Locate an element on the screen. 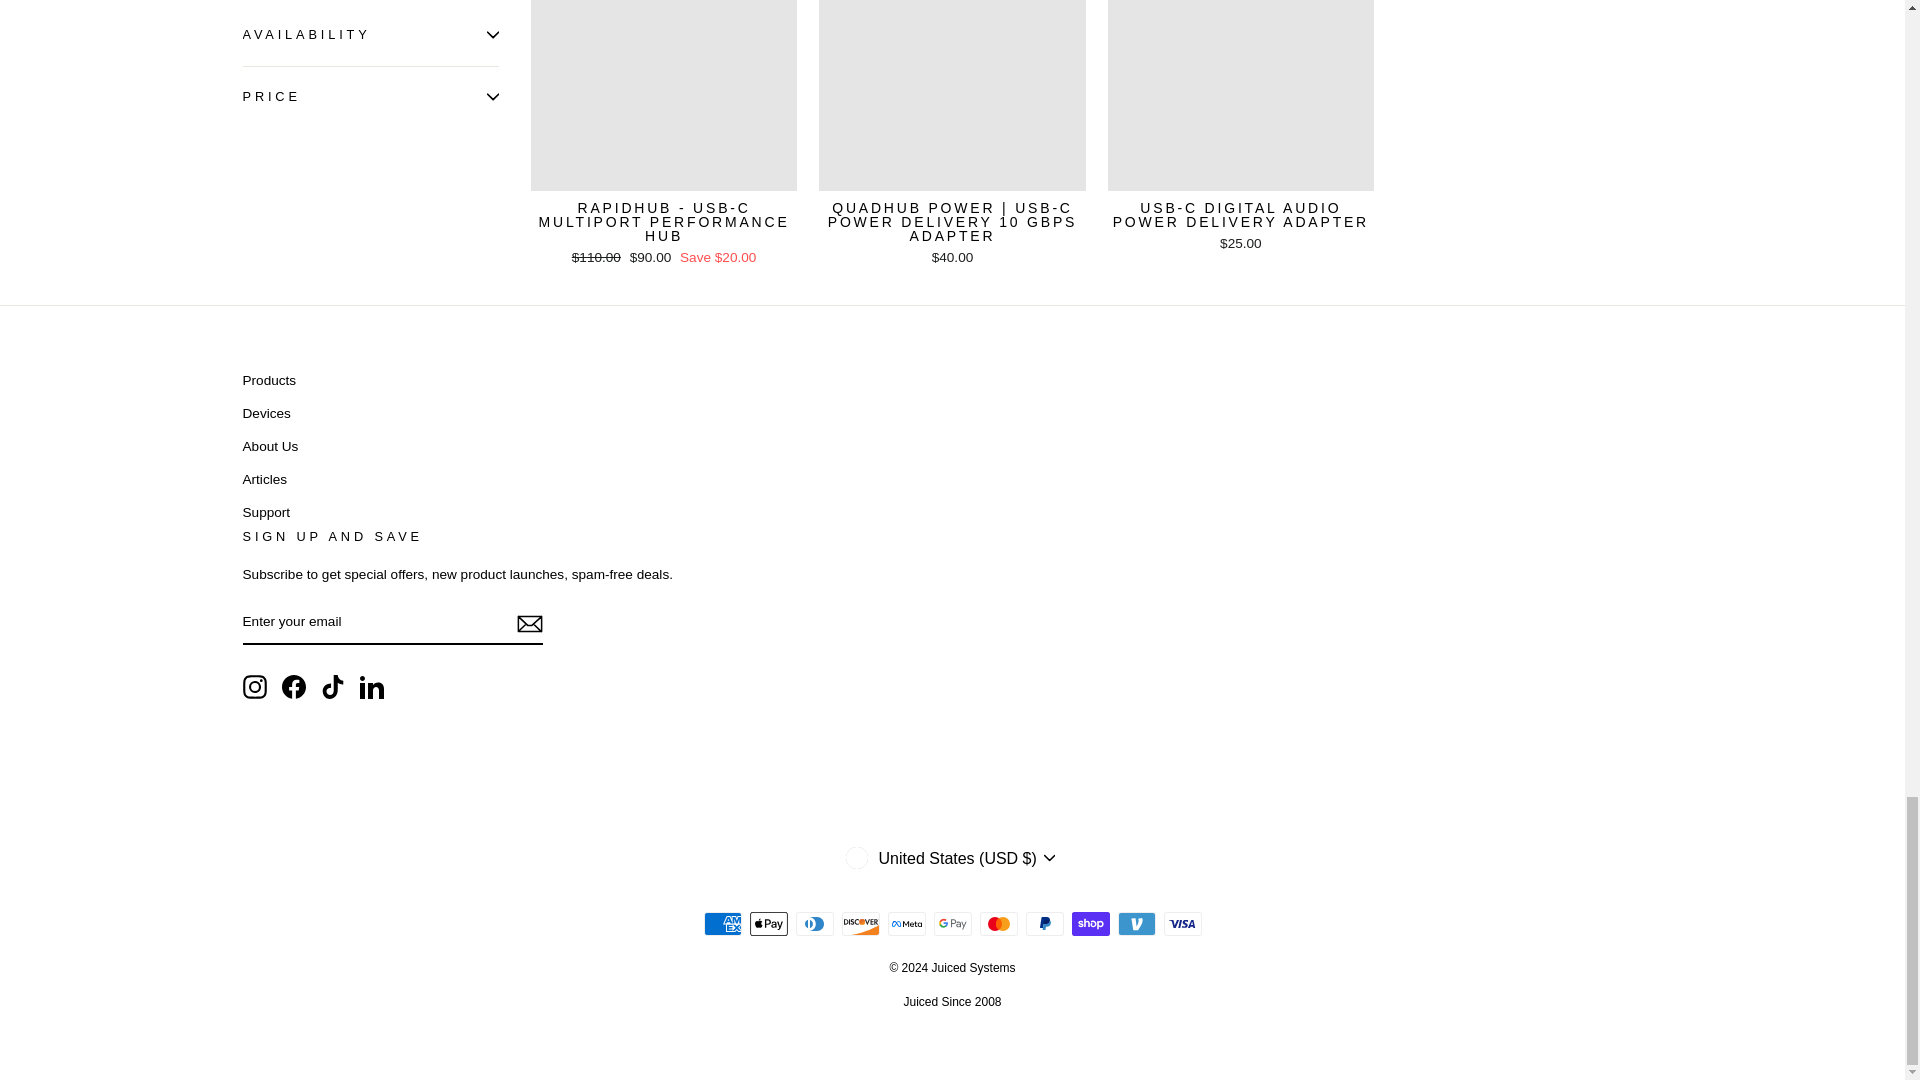  Diners Club is located at coordinates (814, 924).